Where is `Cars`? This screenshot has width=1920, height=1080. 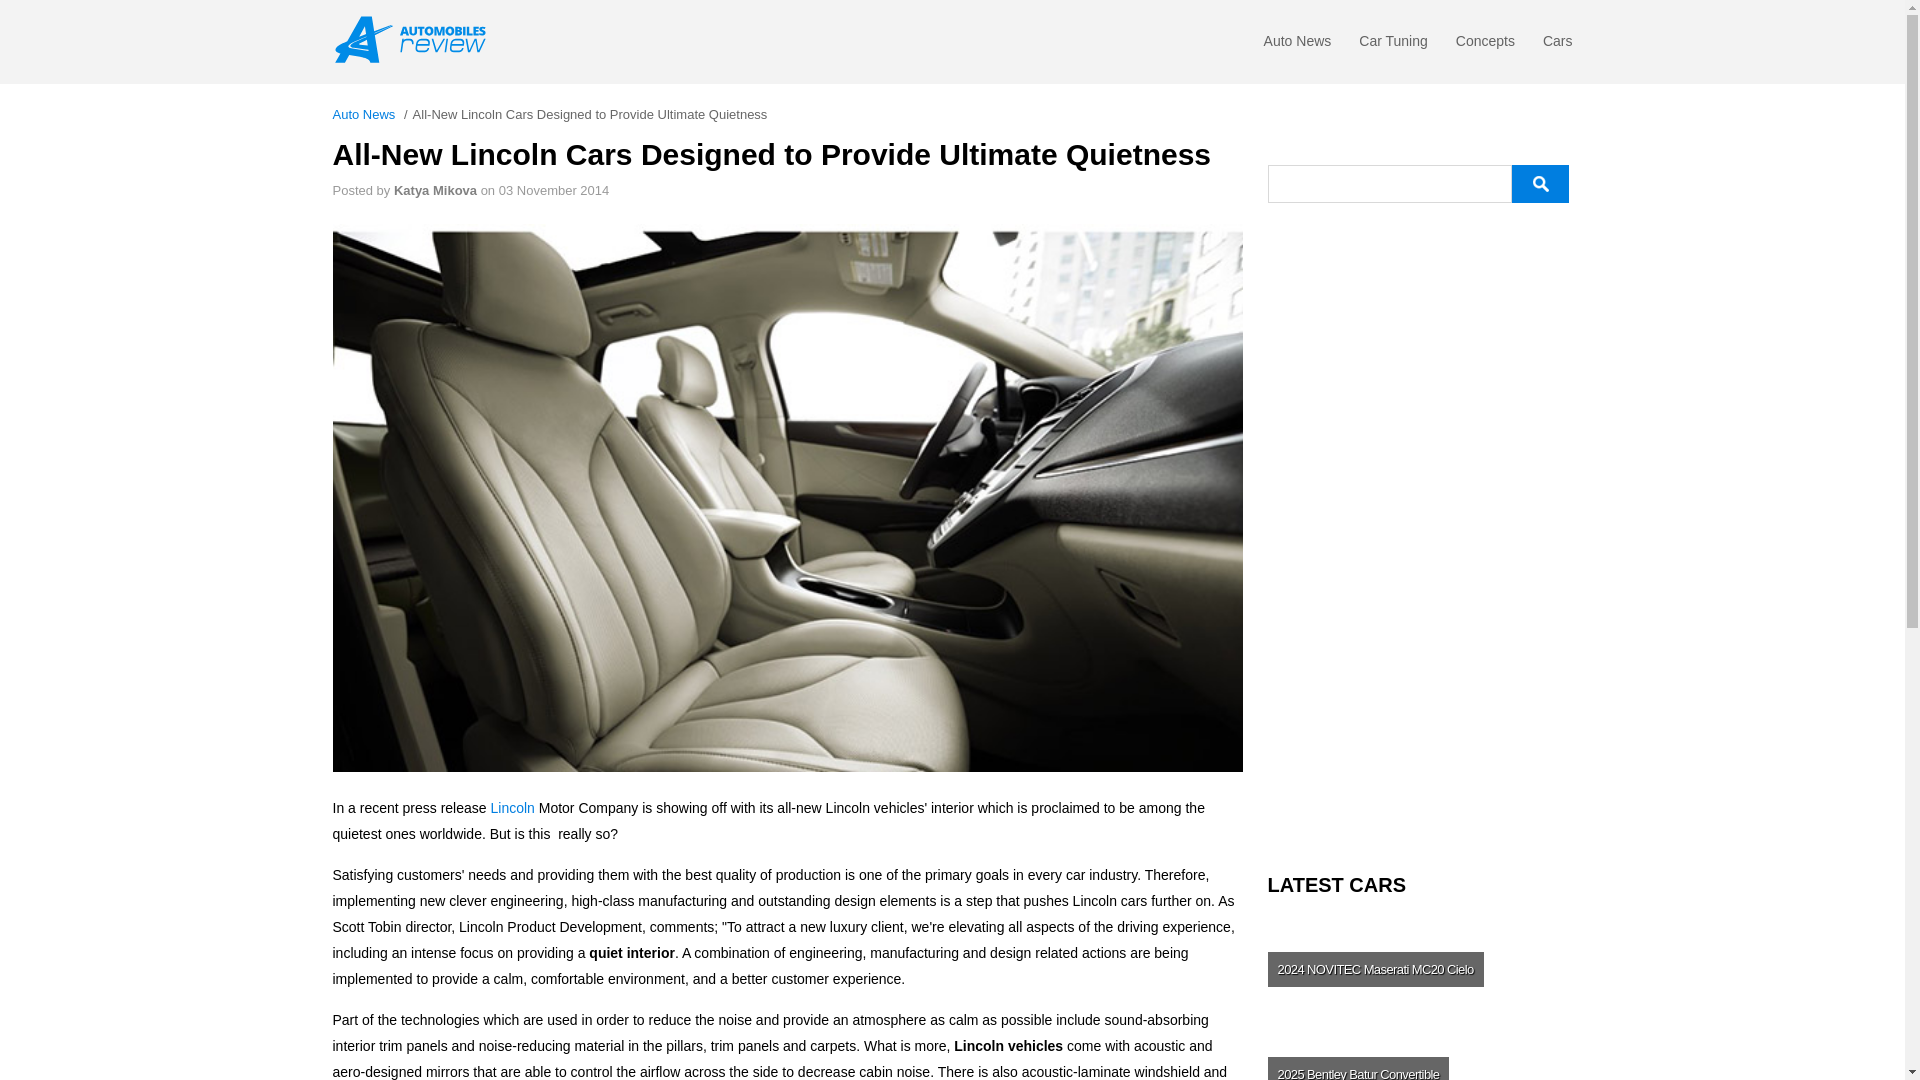
Cars is located at coordinates (1558, 46).